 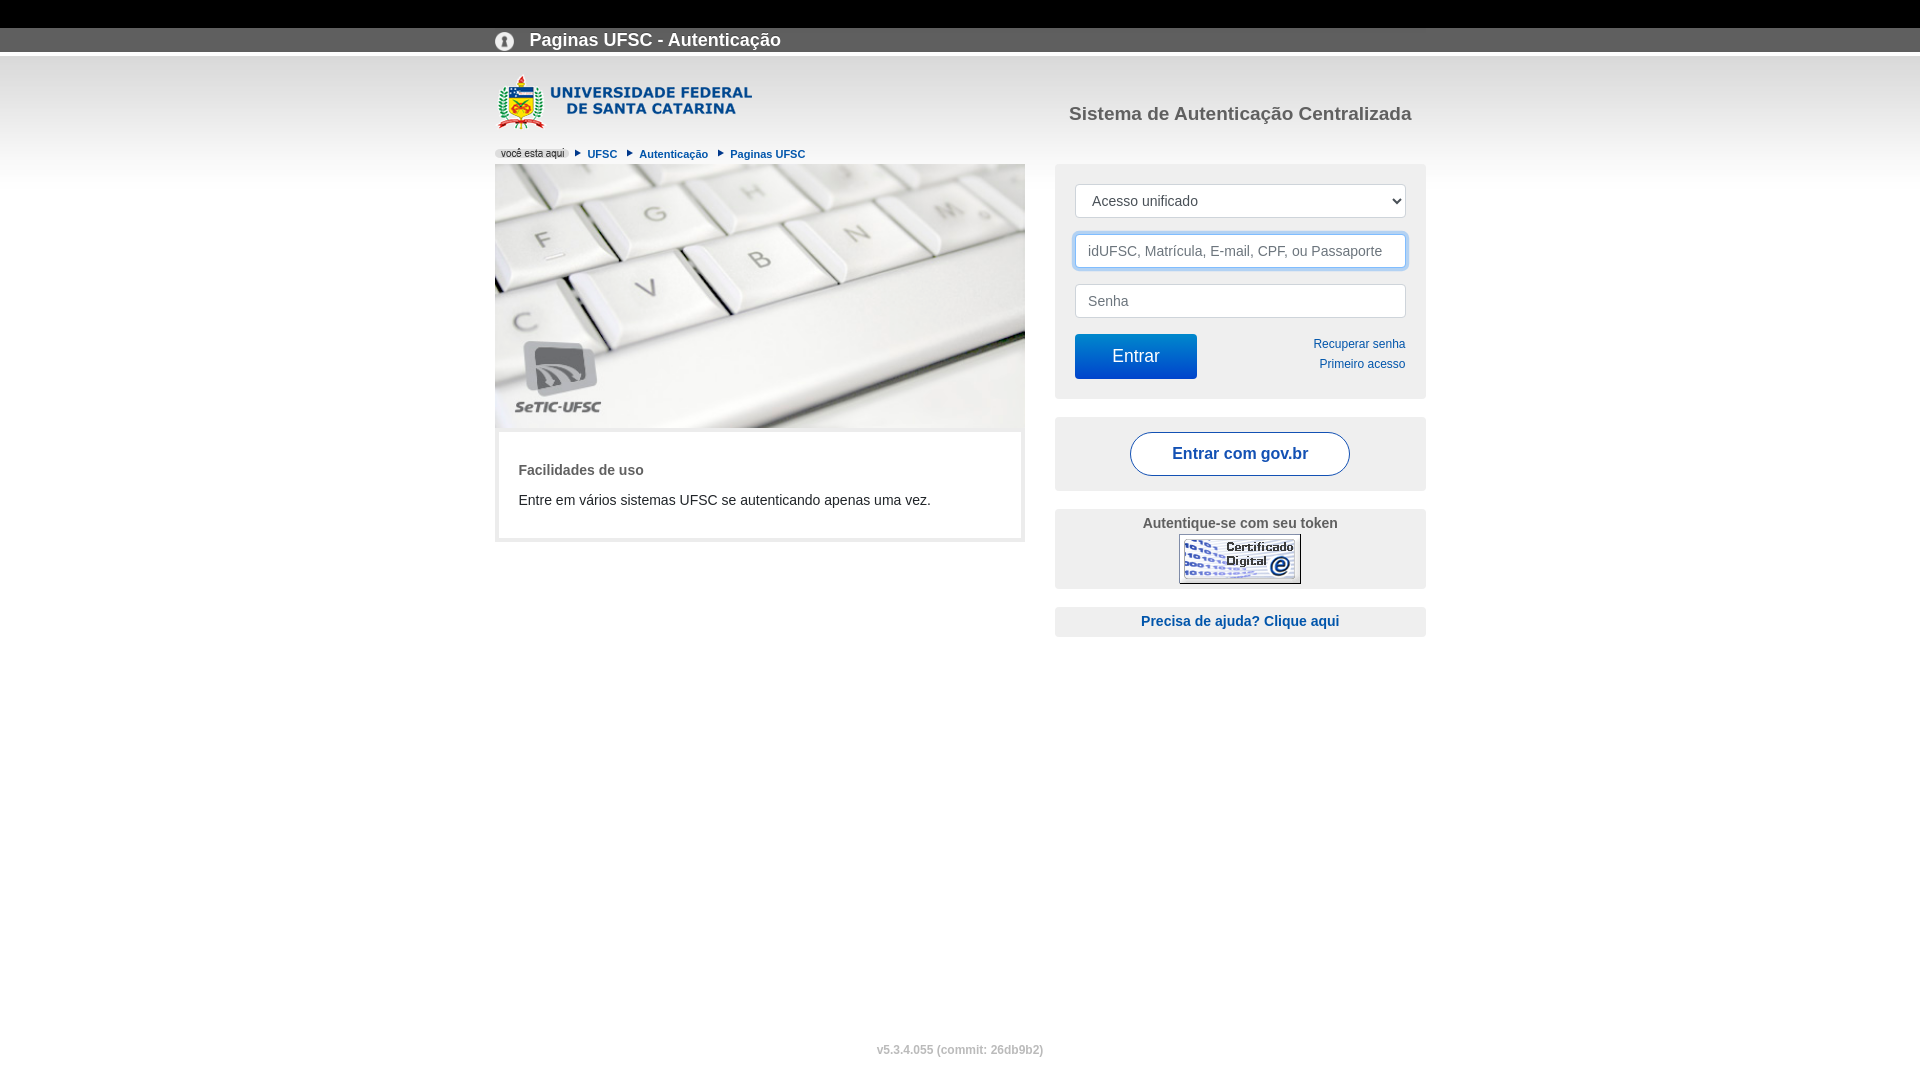 What do you see at coordinates (1240, 620) in the screenshot?
I see `Precisa de ajuda? Clique aqui` at bounding box center [1240, 620].